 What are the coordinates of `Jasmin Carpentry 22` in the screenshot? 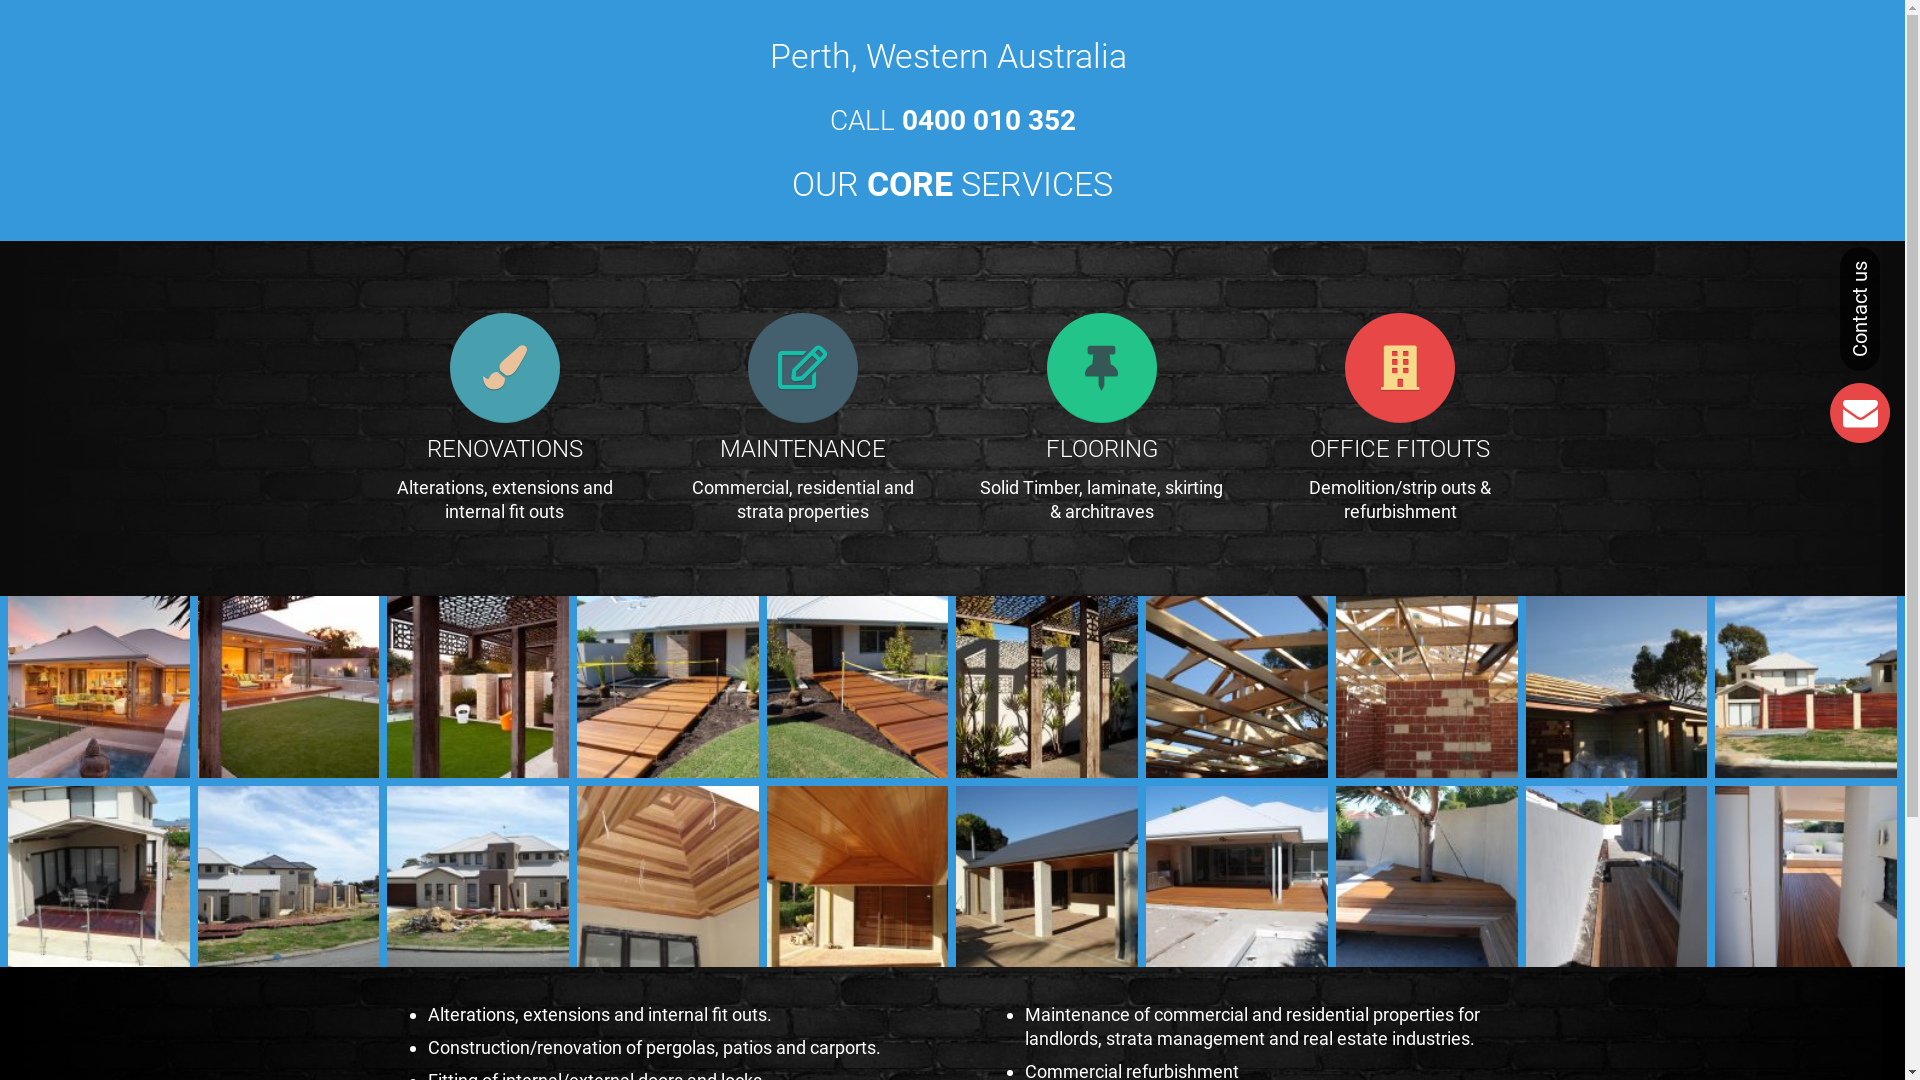 It's located at (99, 687).